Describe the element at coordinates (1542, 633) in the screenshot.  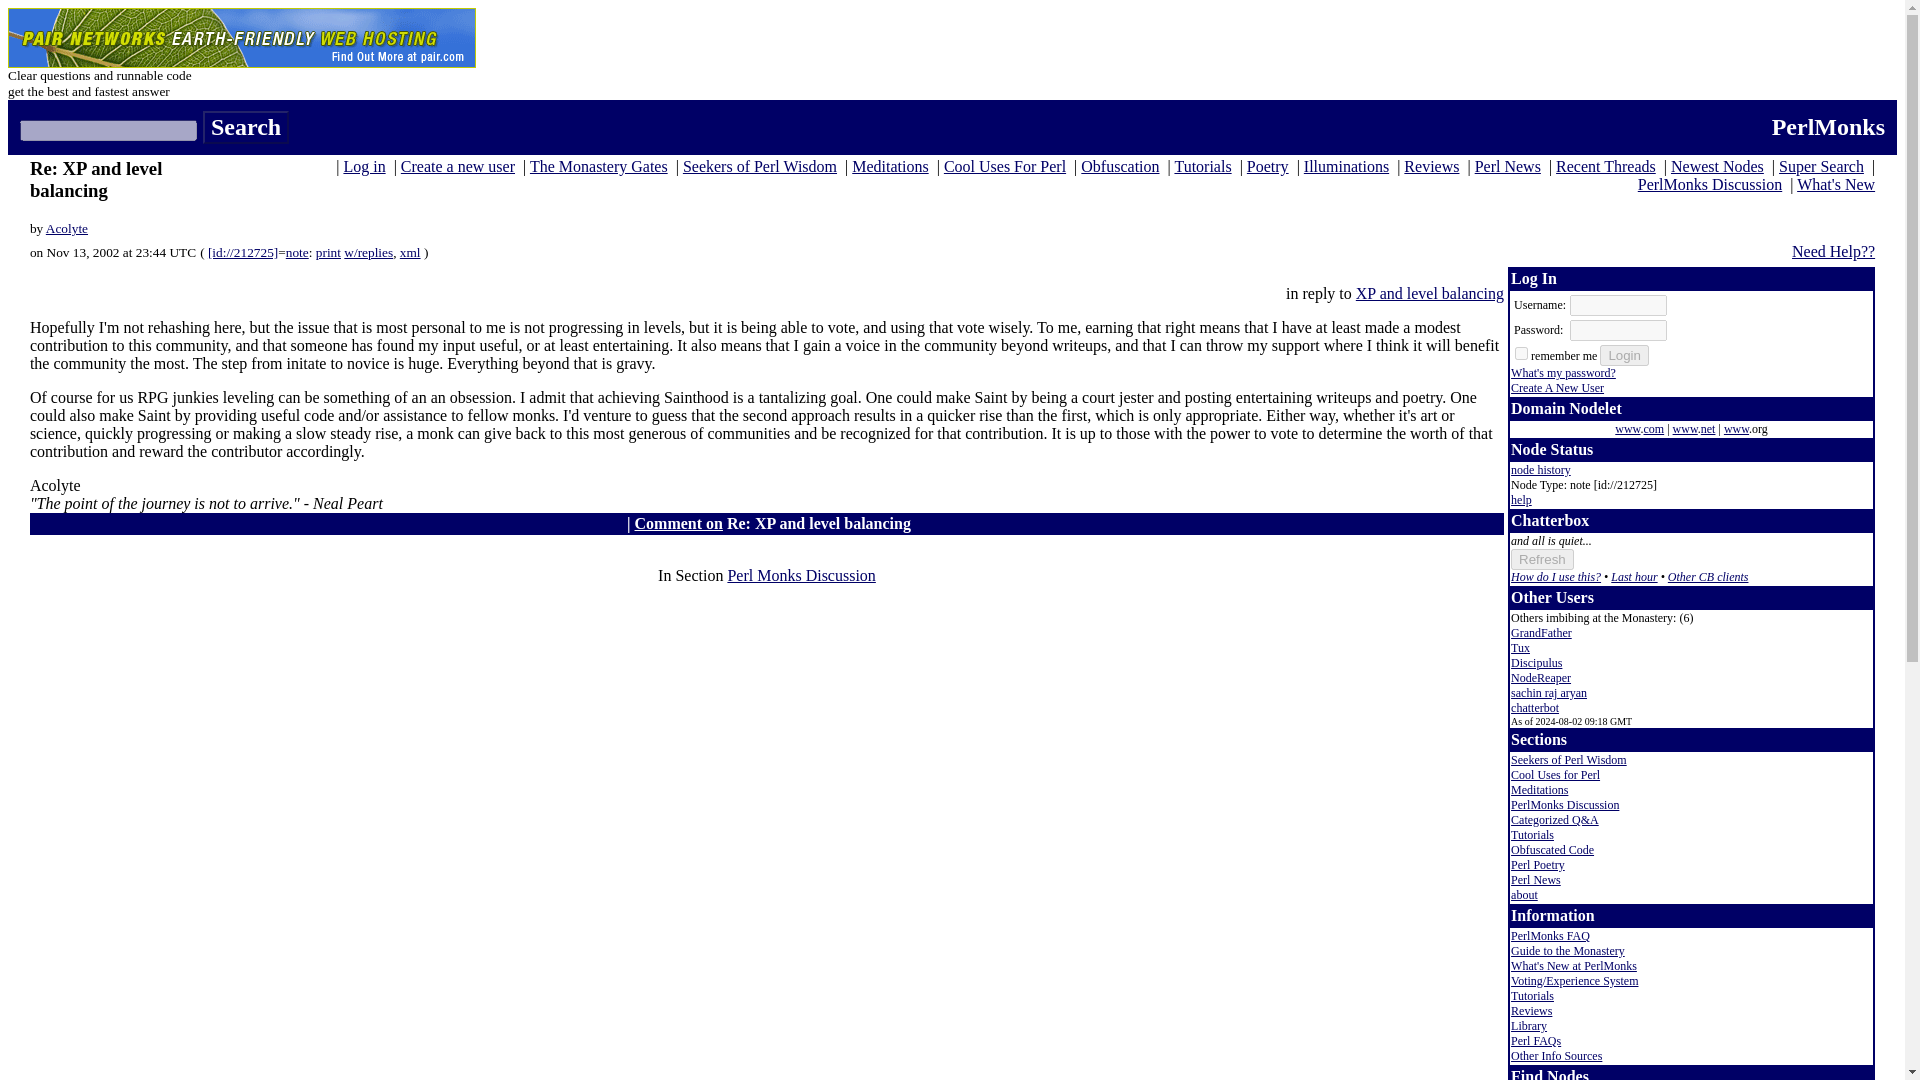
I see `GrandFather's home node. Level 26. Member of: janitors` at that location.